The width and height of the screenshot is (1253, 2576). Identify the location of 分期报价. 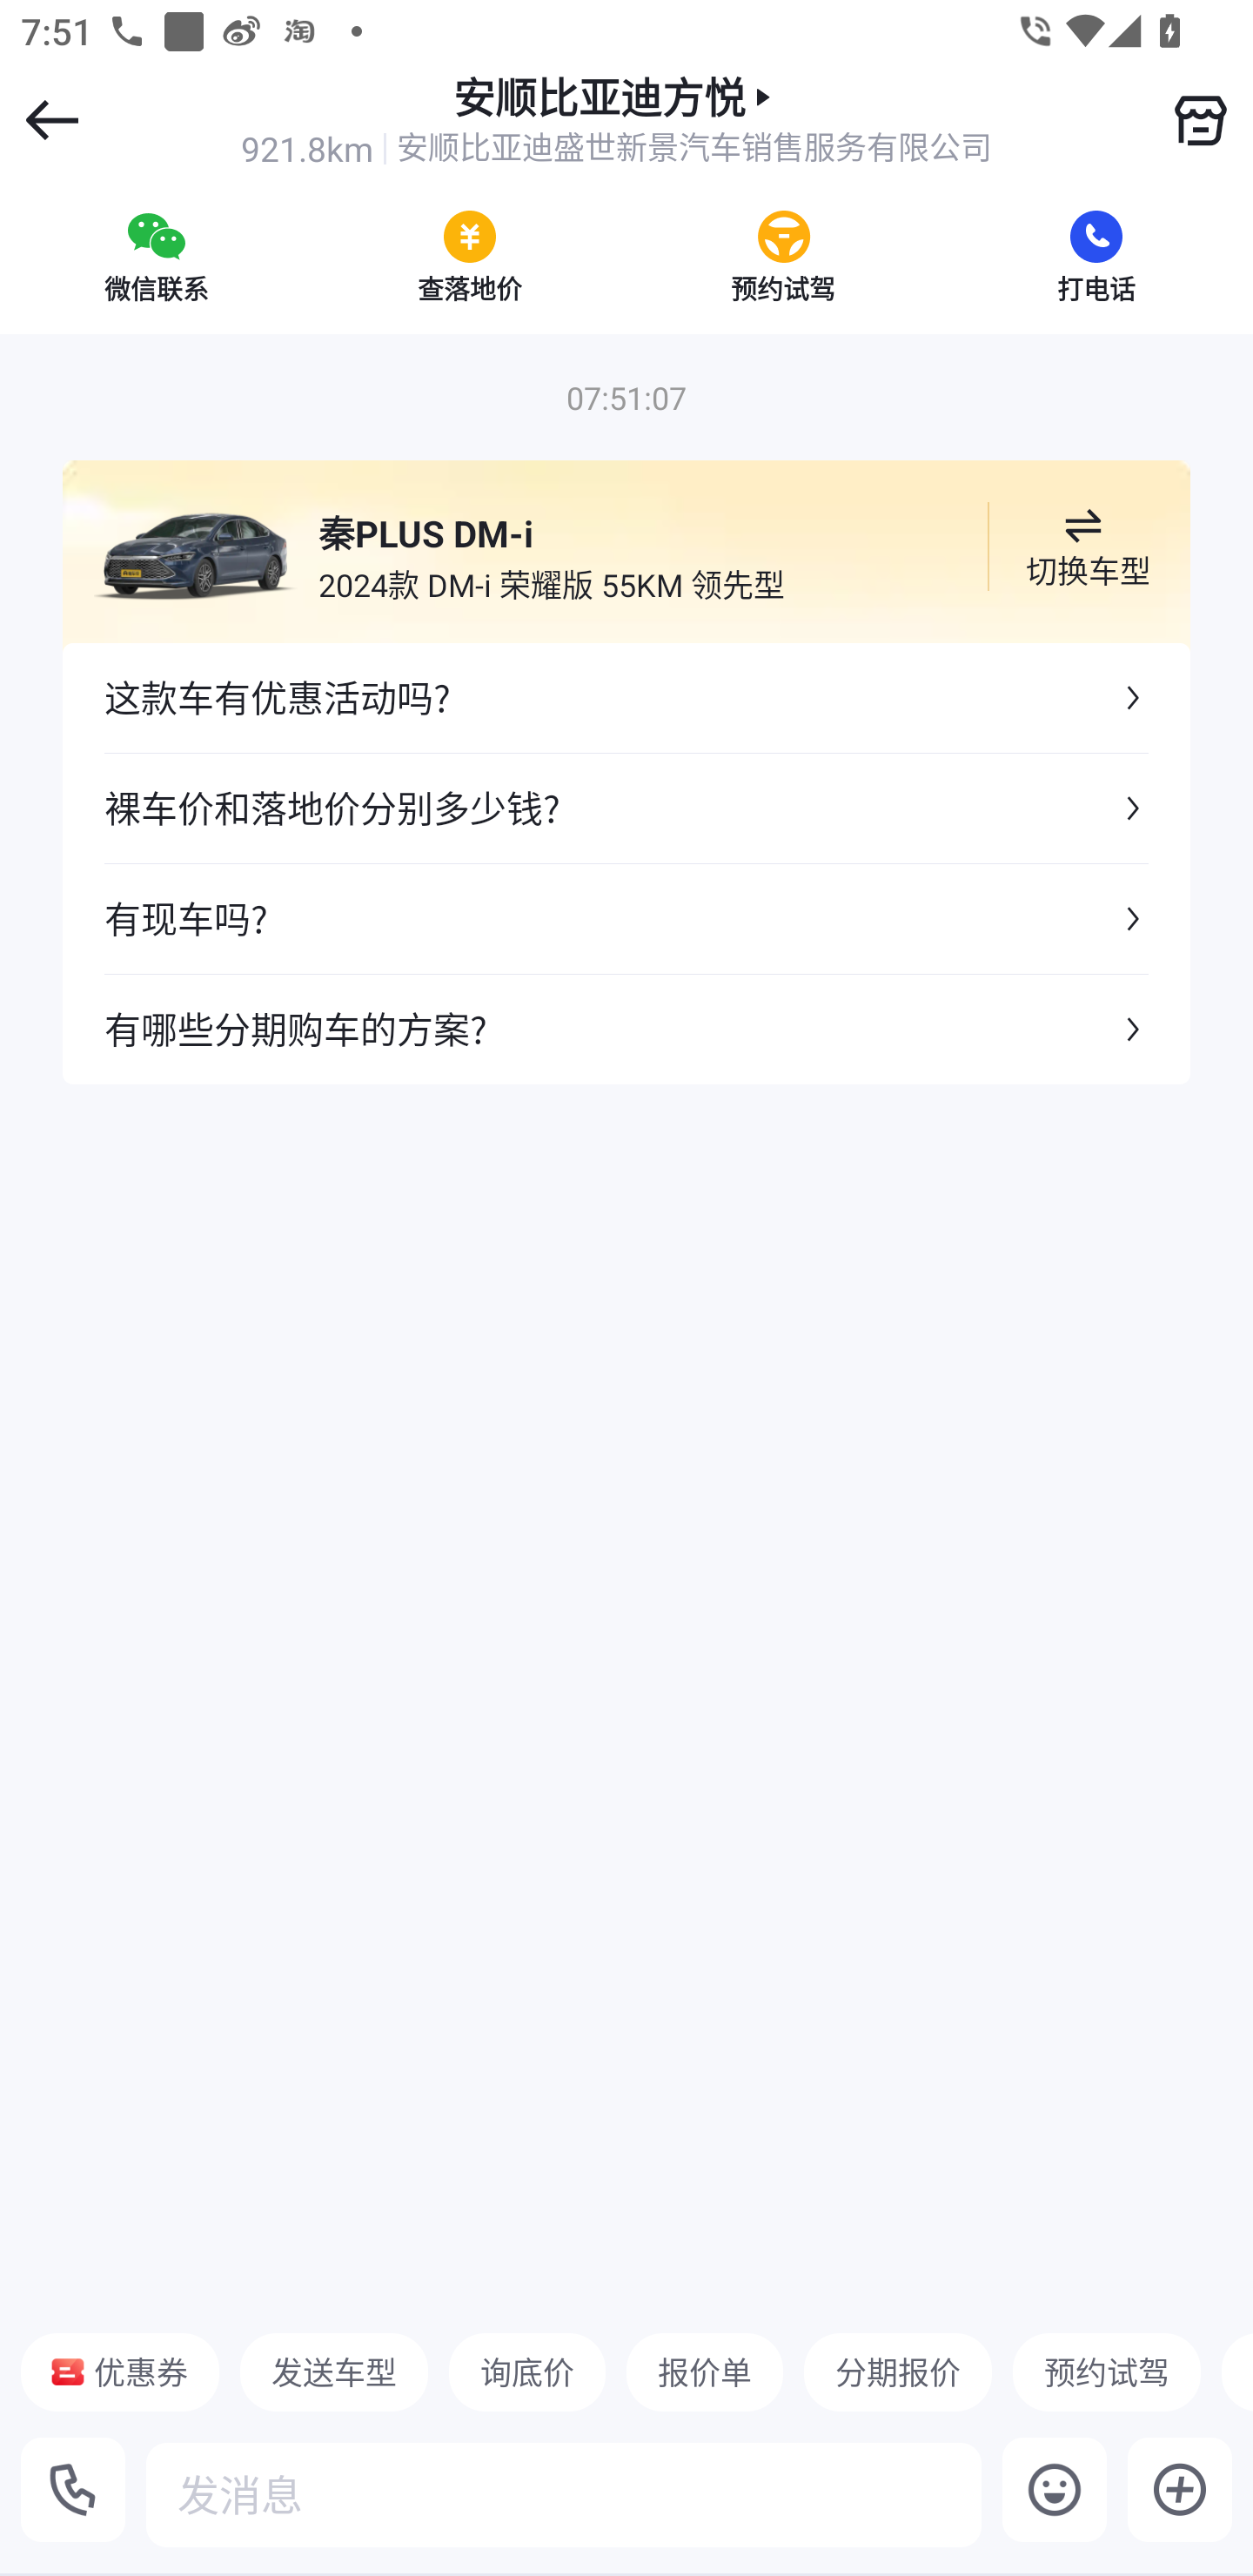
(898, 2372).